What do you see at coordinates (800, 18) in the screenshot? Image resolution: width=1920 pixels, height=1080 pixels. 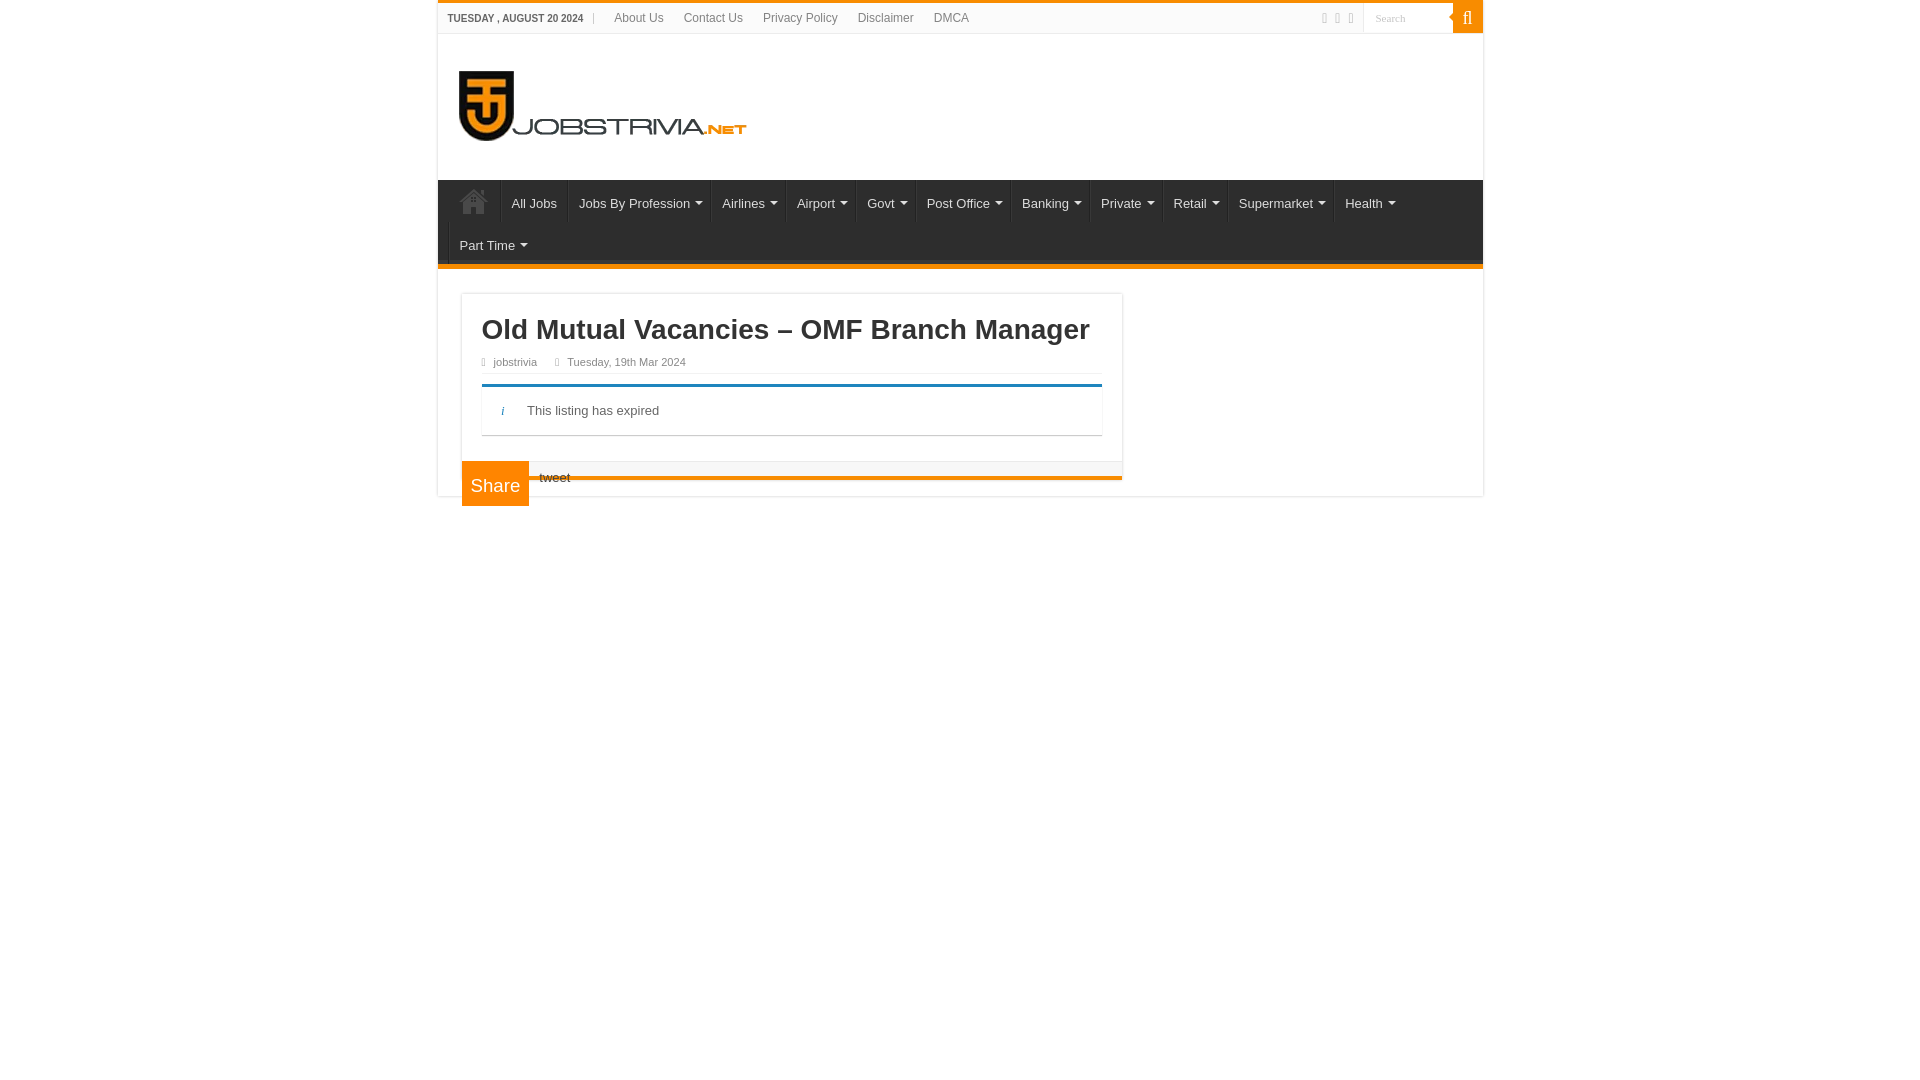 I see `Privacy Policy` at bounding box center [800, 18].